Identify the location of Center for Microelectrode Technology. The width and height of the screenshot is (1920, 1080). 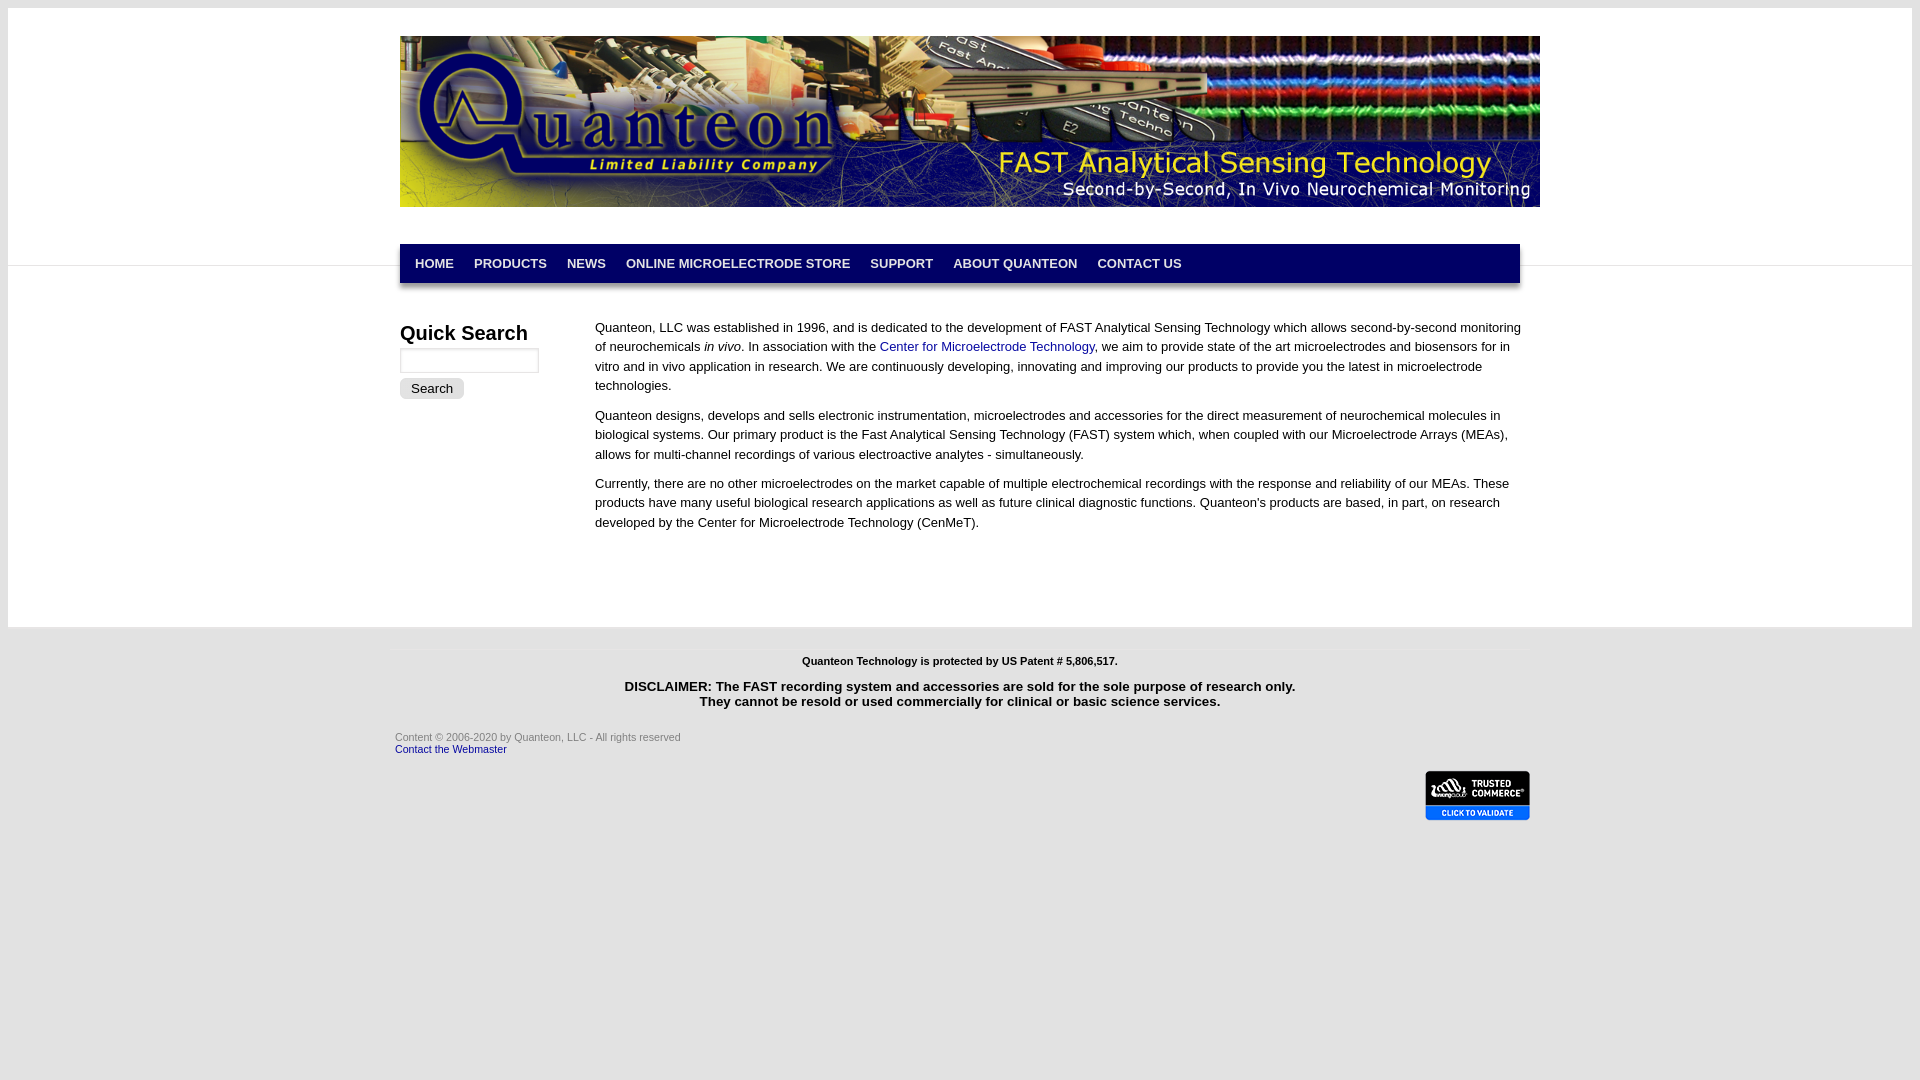
(985, 346).